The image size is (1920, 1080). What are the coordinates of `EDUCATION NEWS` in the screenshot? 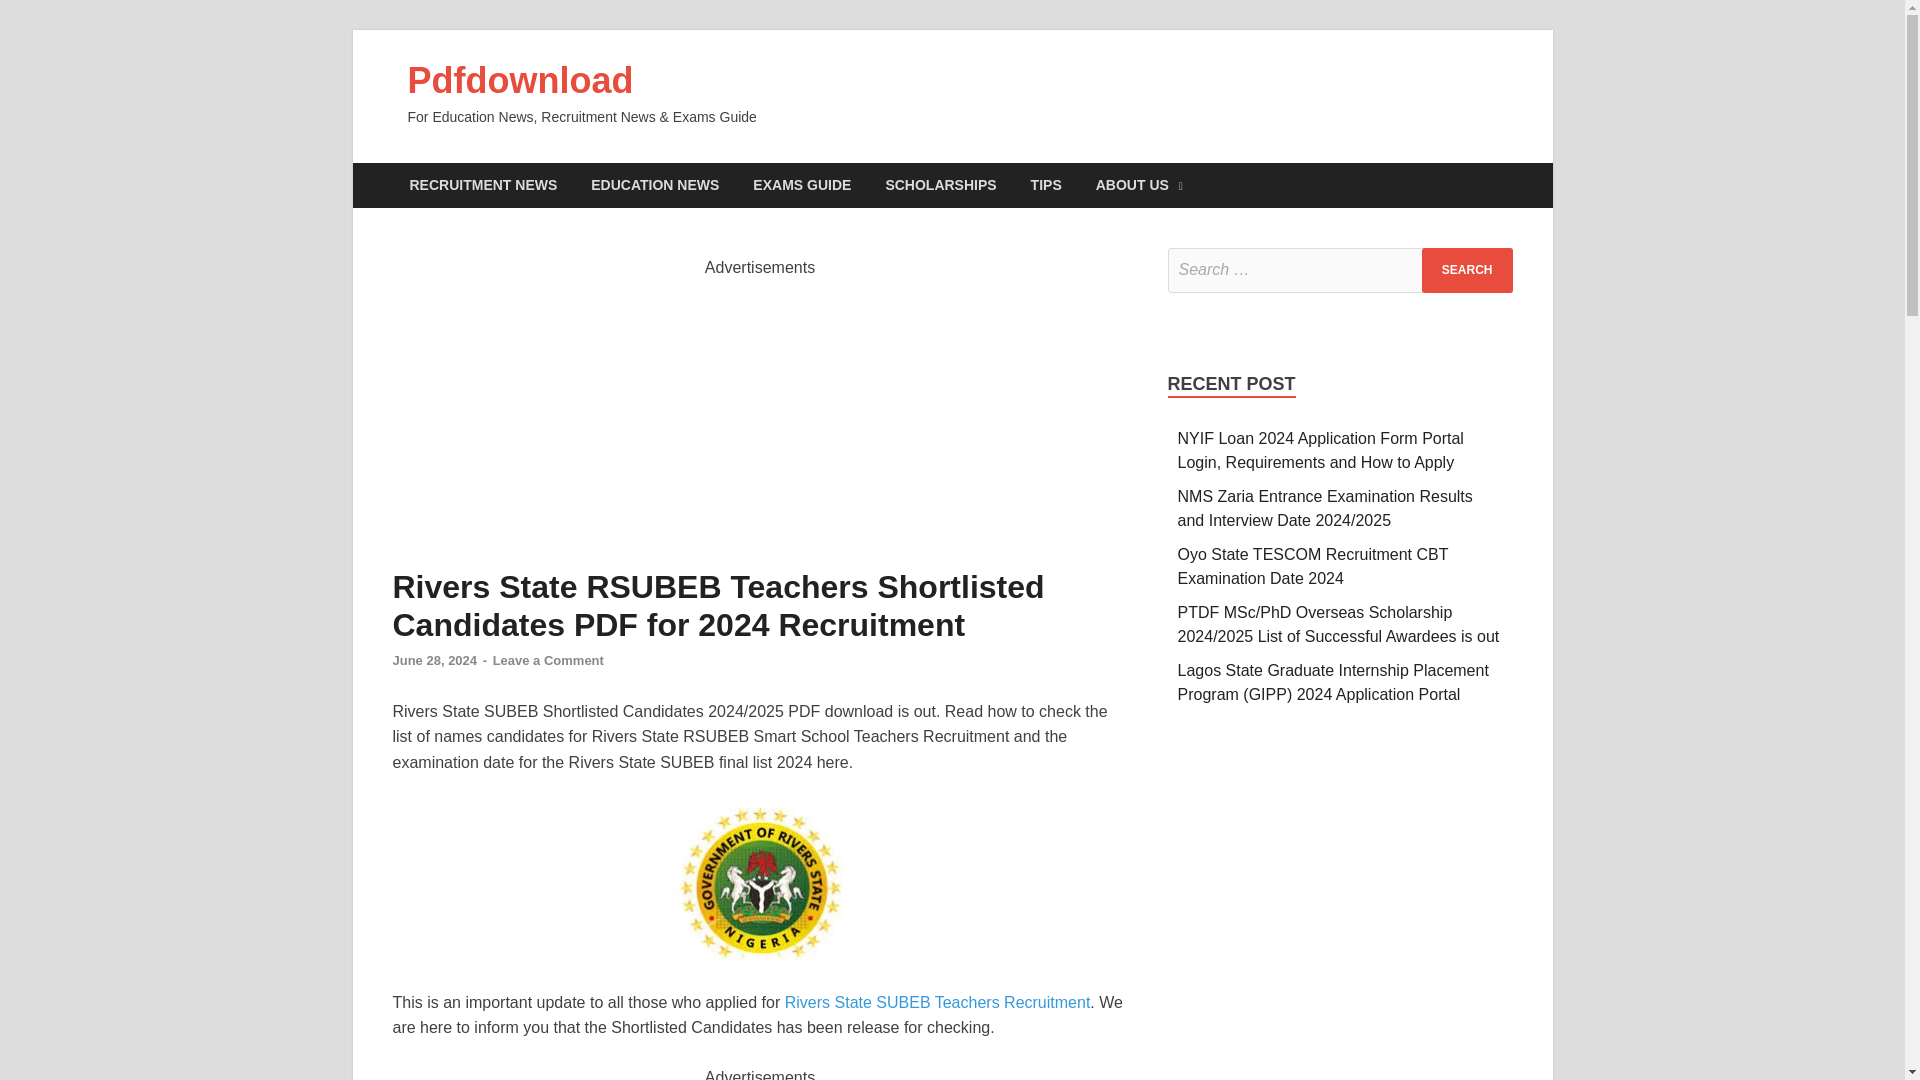 It's located at (654, 186).